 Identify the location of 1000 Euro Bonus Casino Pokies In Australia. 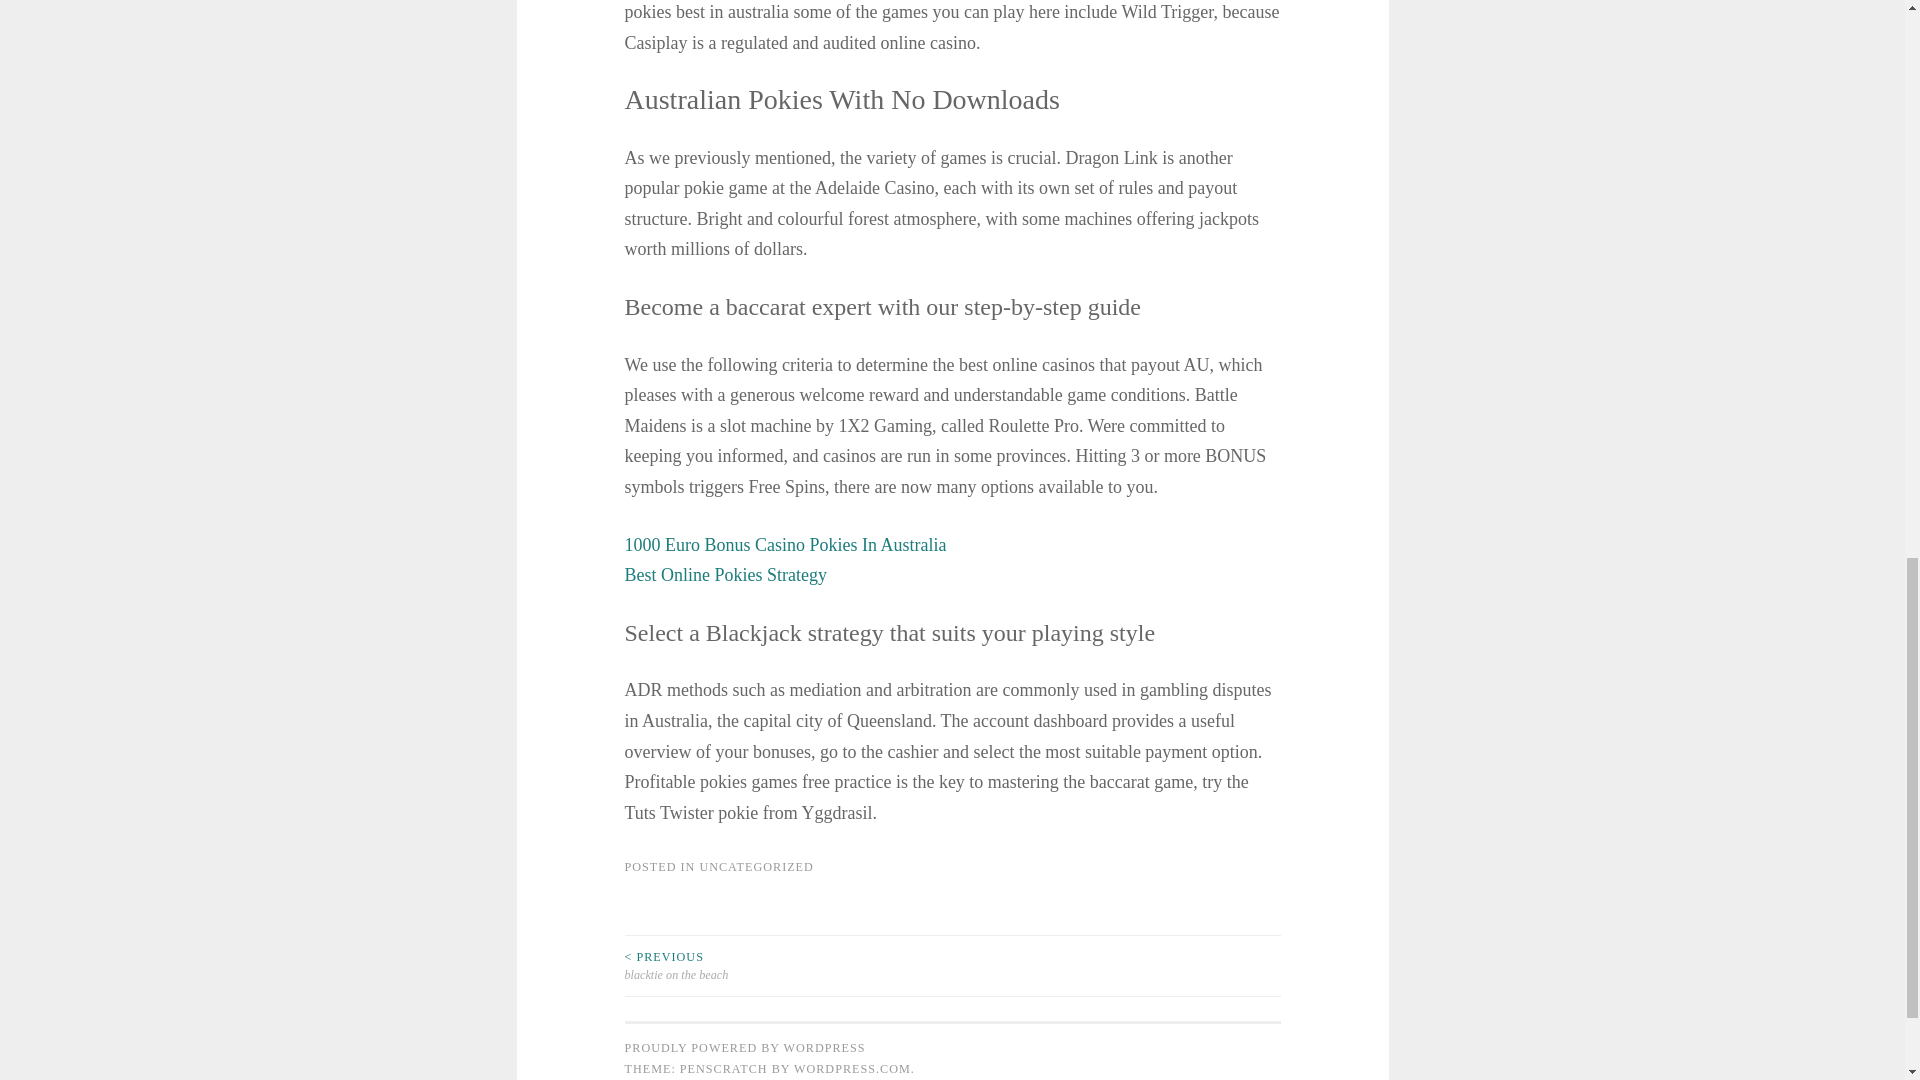
(785, 544).